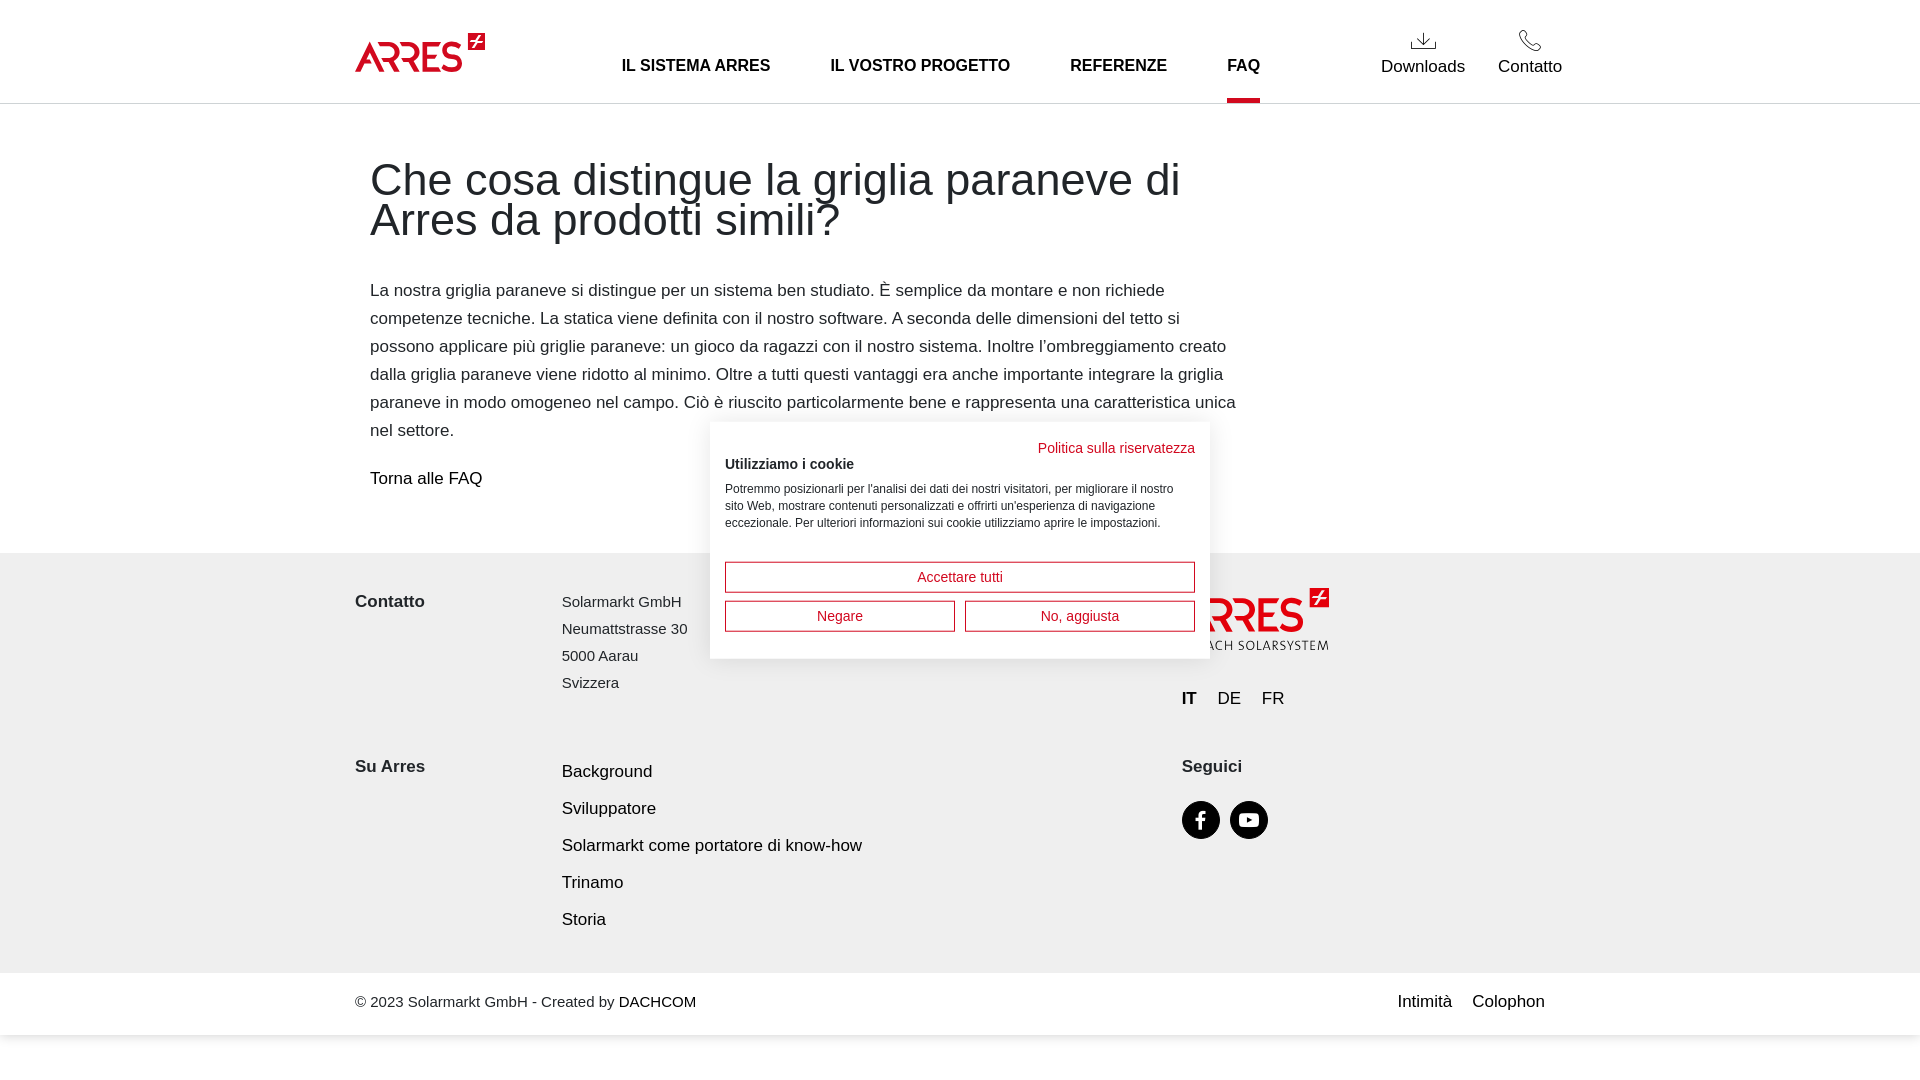  What do you see at coordinates (815, 628) in the screenshot?
I see `info@arres.ch` at bounding box center [815, 628].